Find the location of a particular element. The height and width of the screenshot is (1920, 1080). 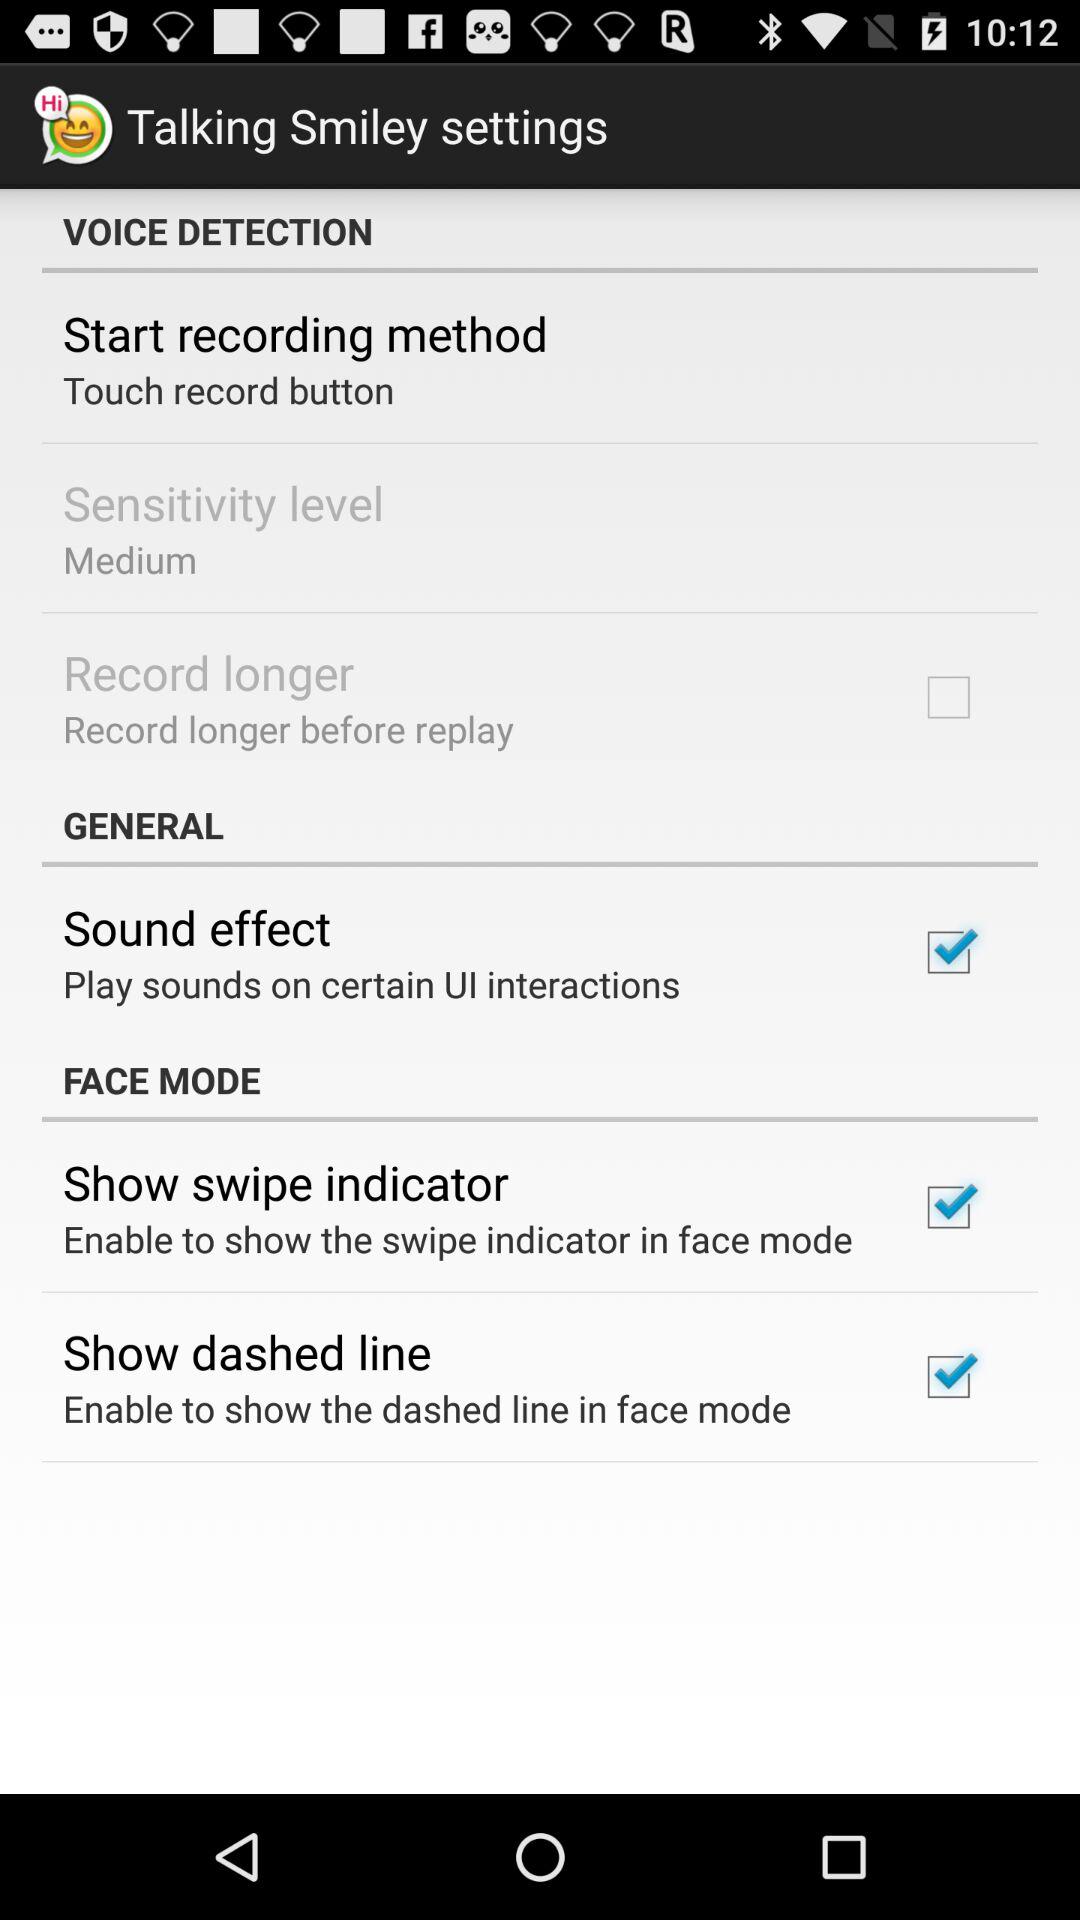

open the item below general icon is located at coordinates (197, 927).